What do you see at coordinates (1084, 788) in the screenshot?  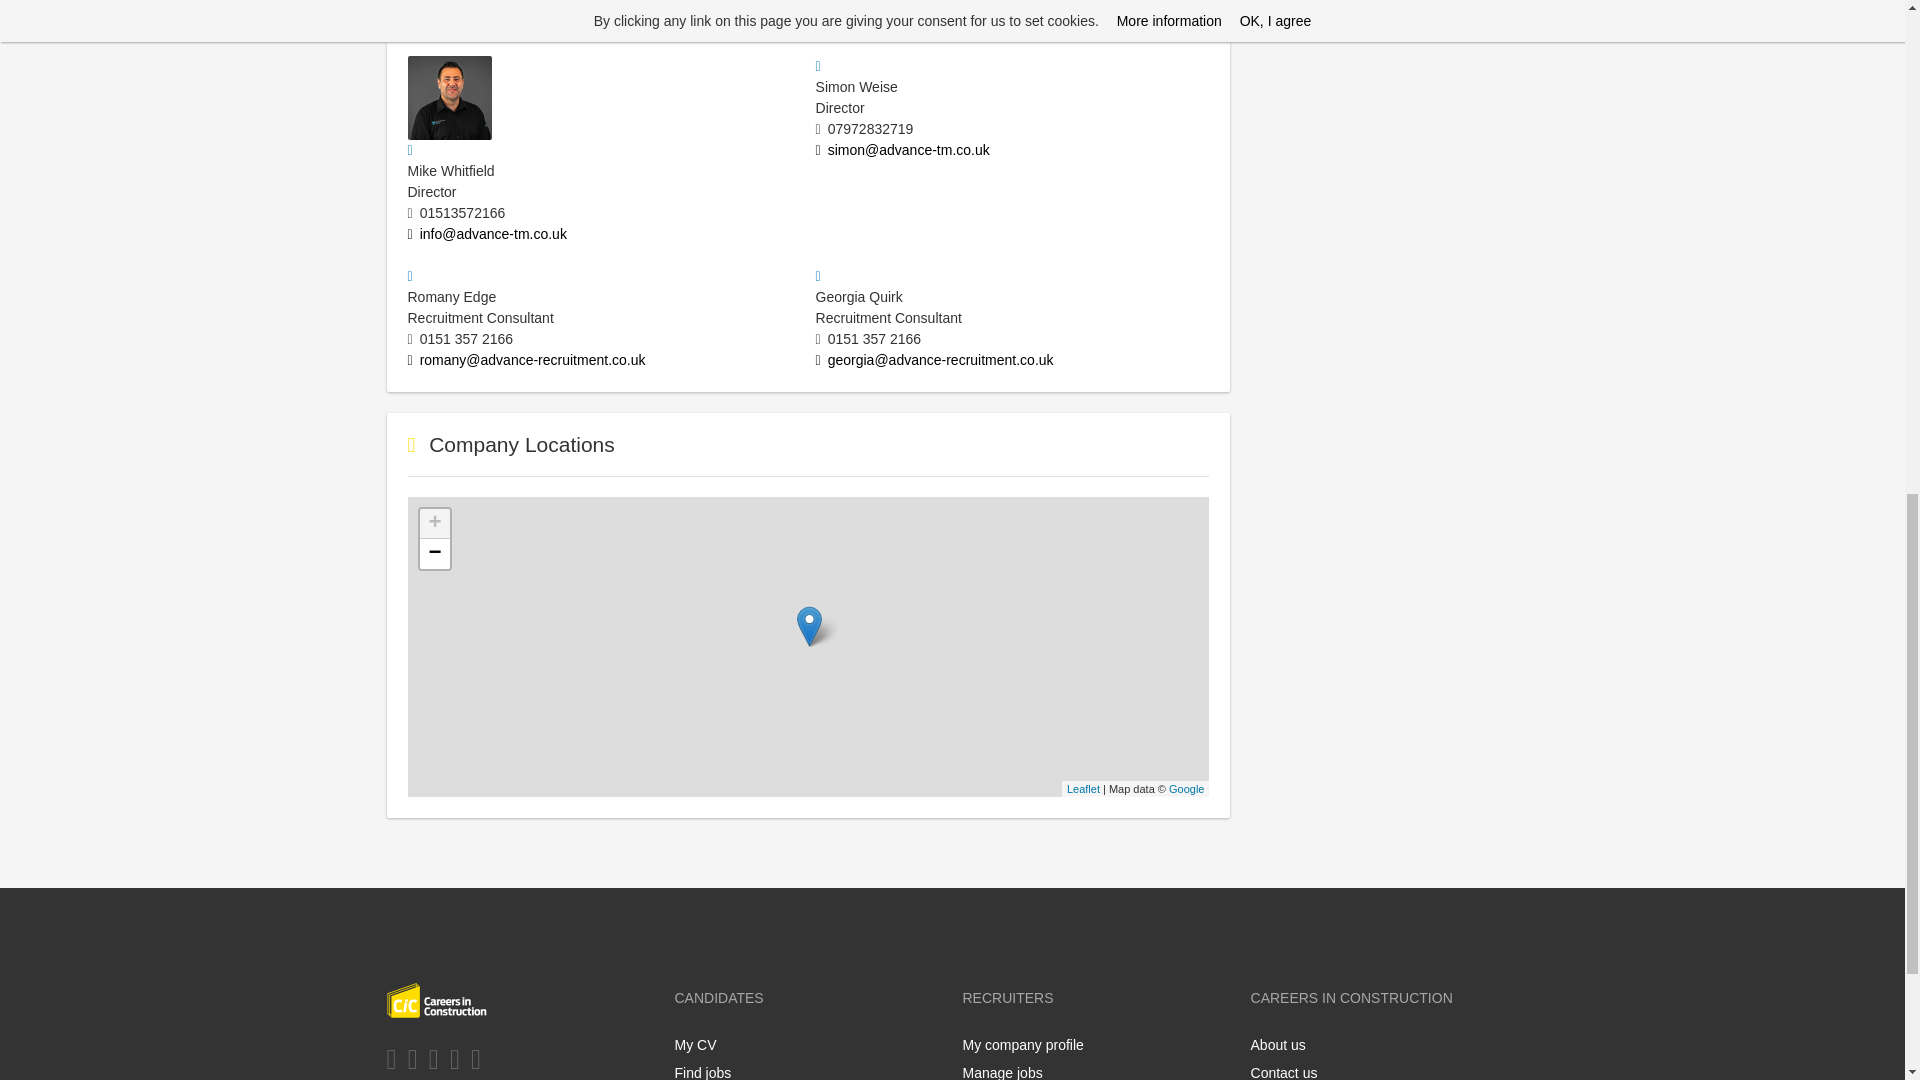 I see `A JS library for interactive maps` at bounding box center [1084, 788].